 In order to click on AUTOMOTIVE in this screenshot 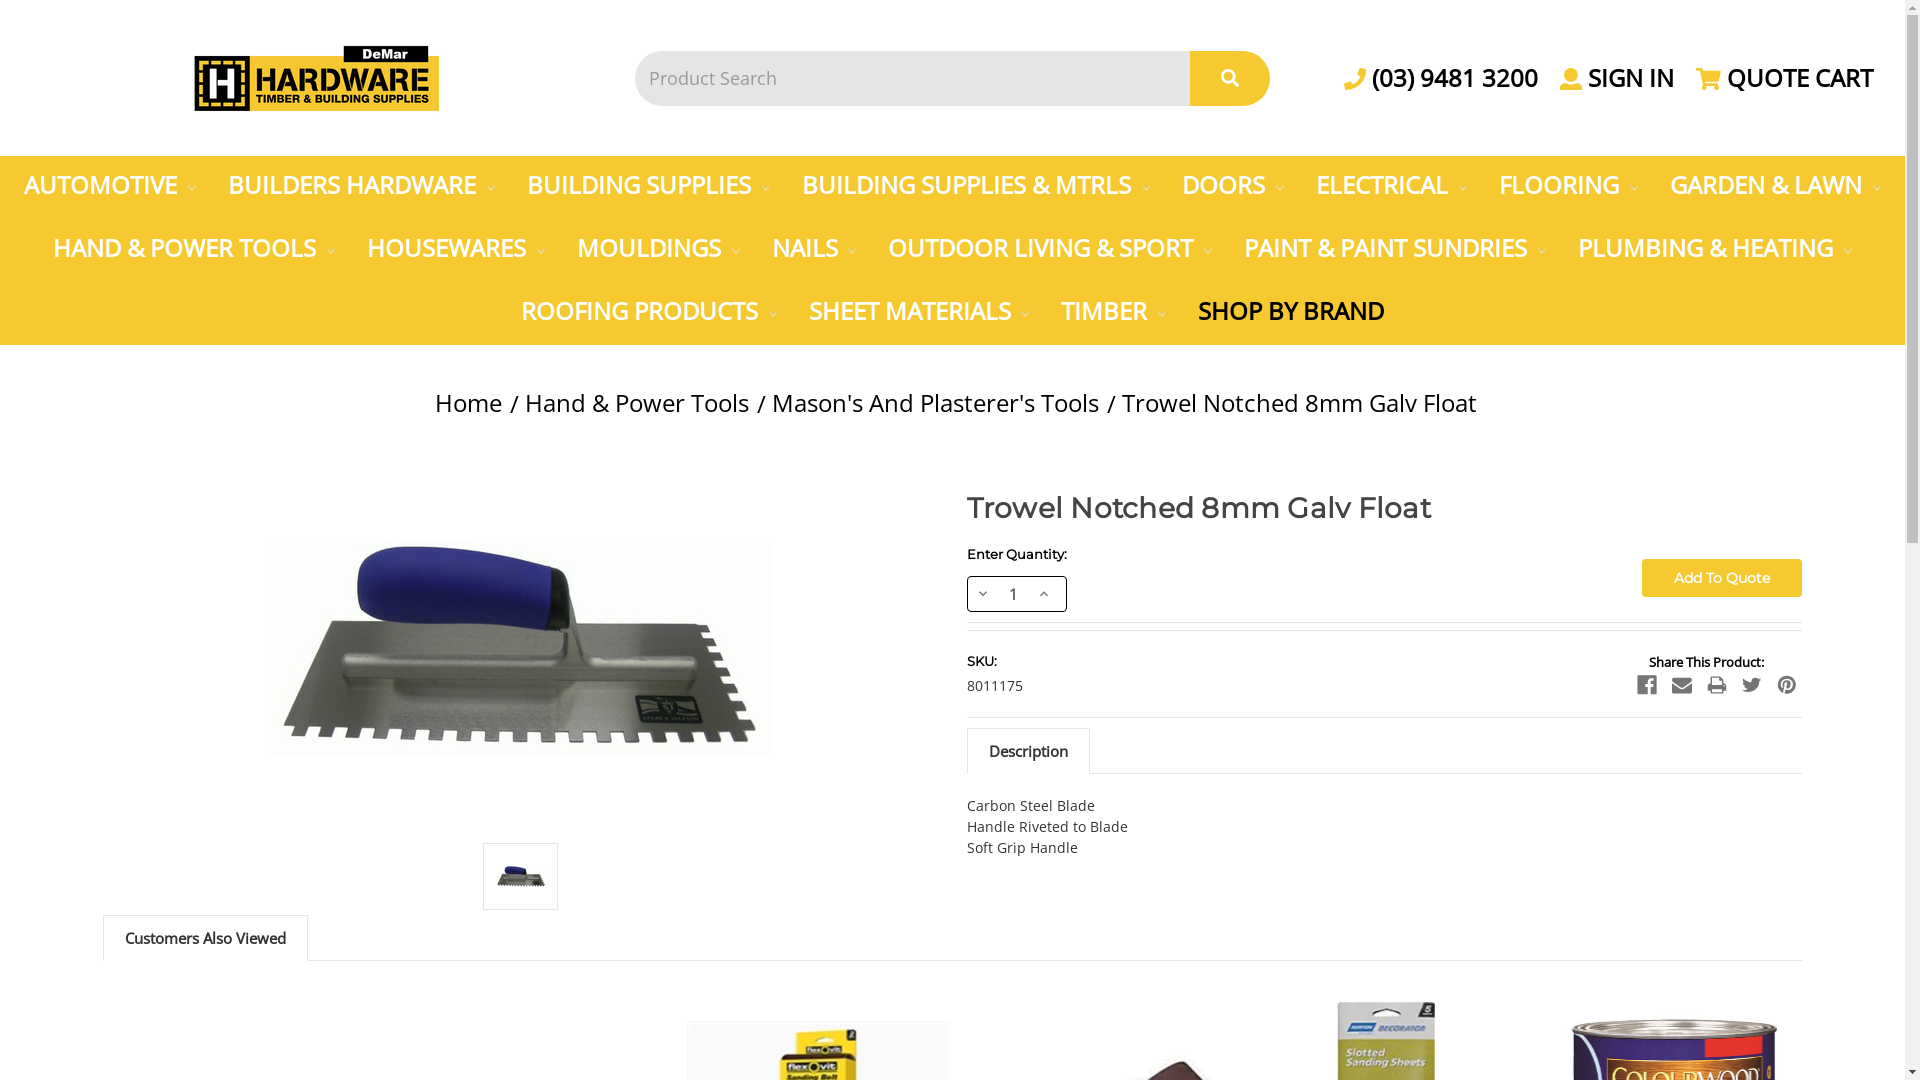, I will do `click(110, 187)`.